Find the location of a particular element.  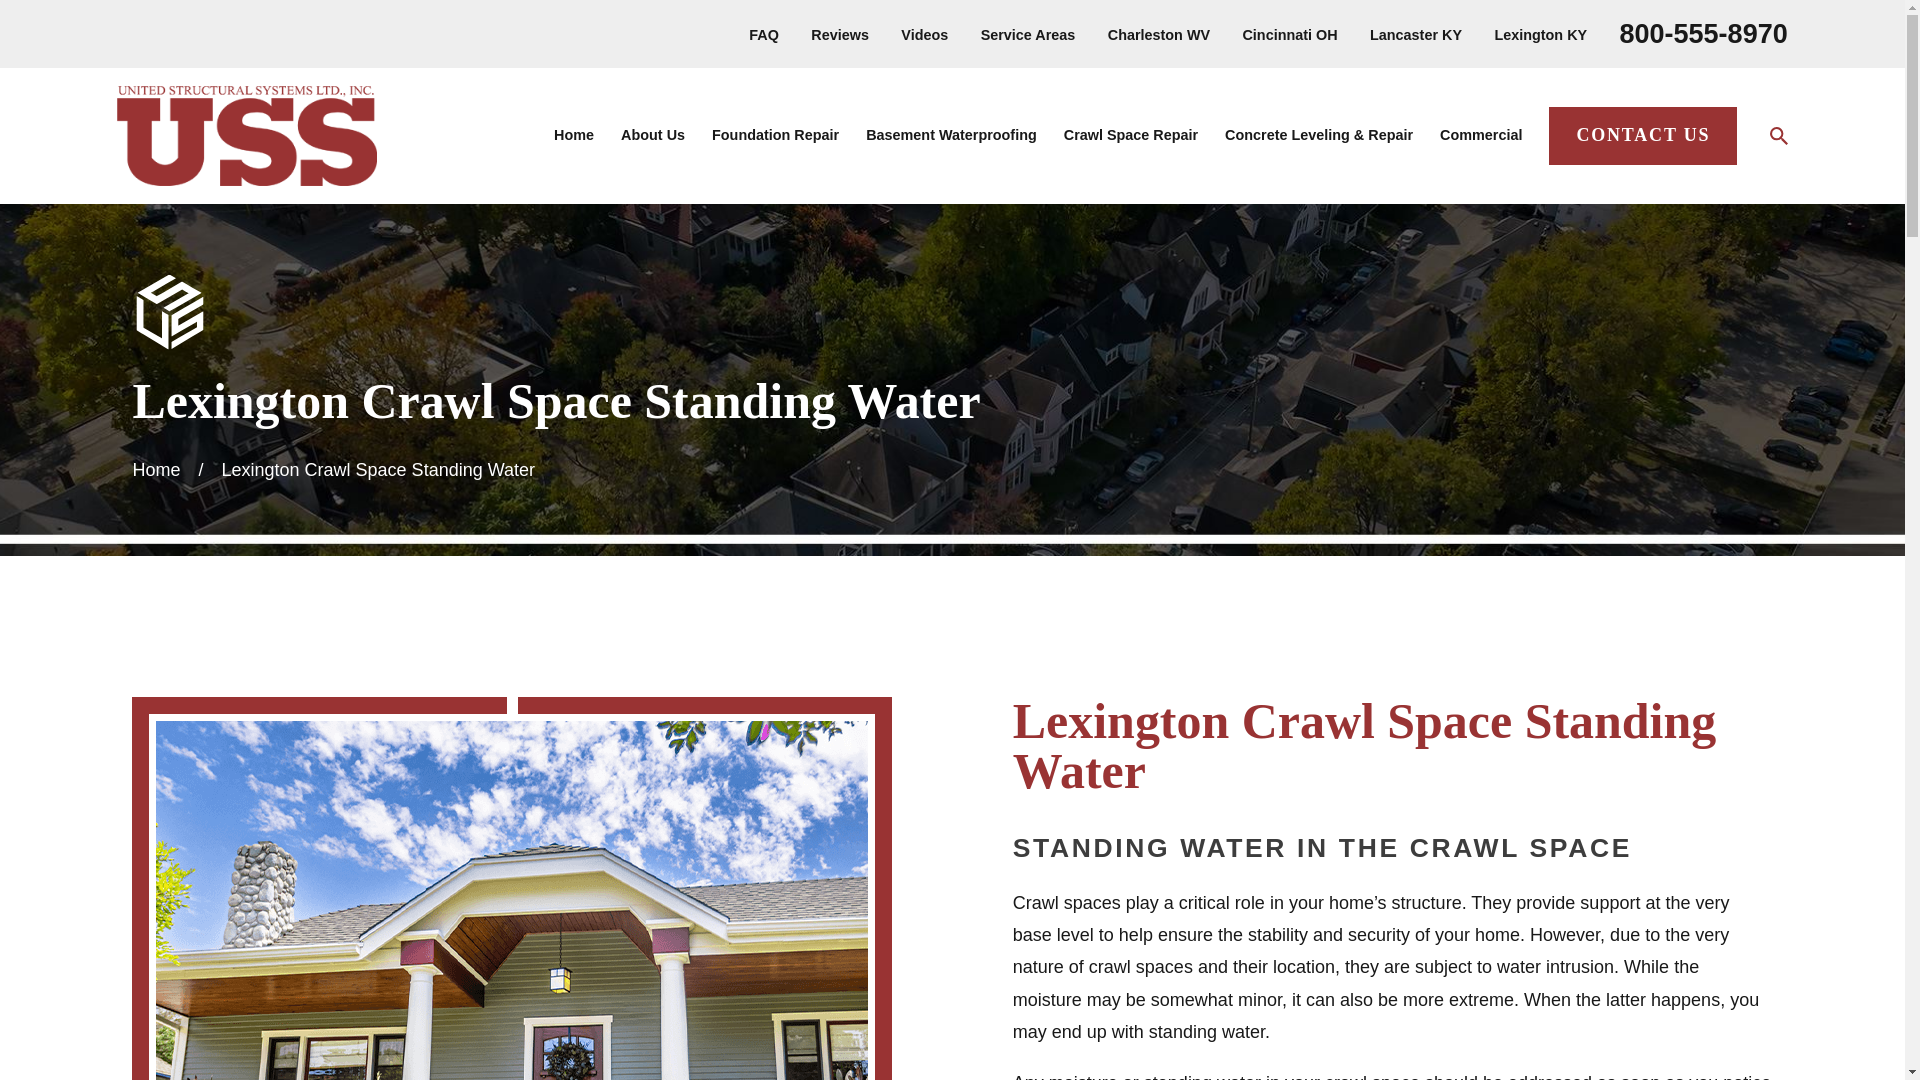

Cincinnati OH is located at coordinates (1289, 35).